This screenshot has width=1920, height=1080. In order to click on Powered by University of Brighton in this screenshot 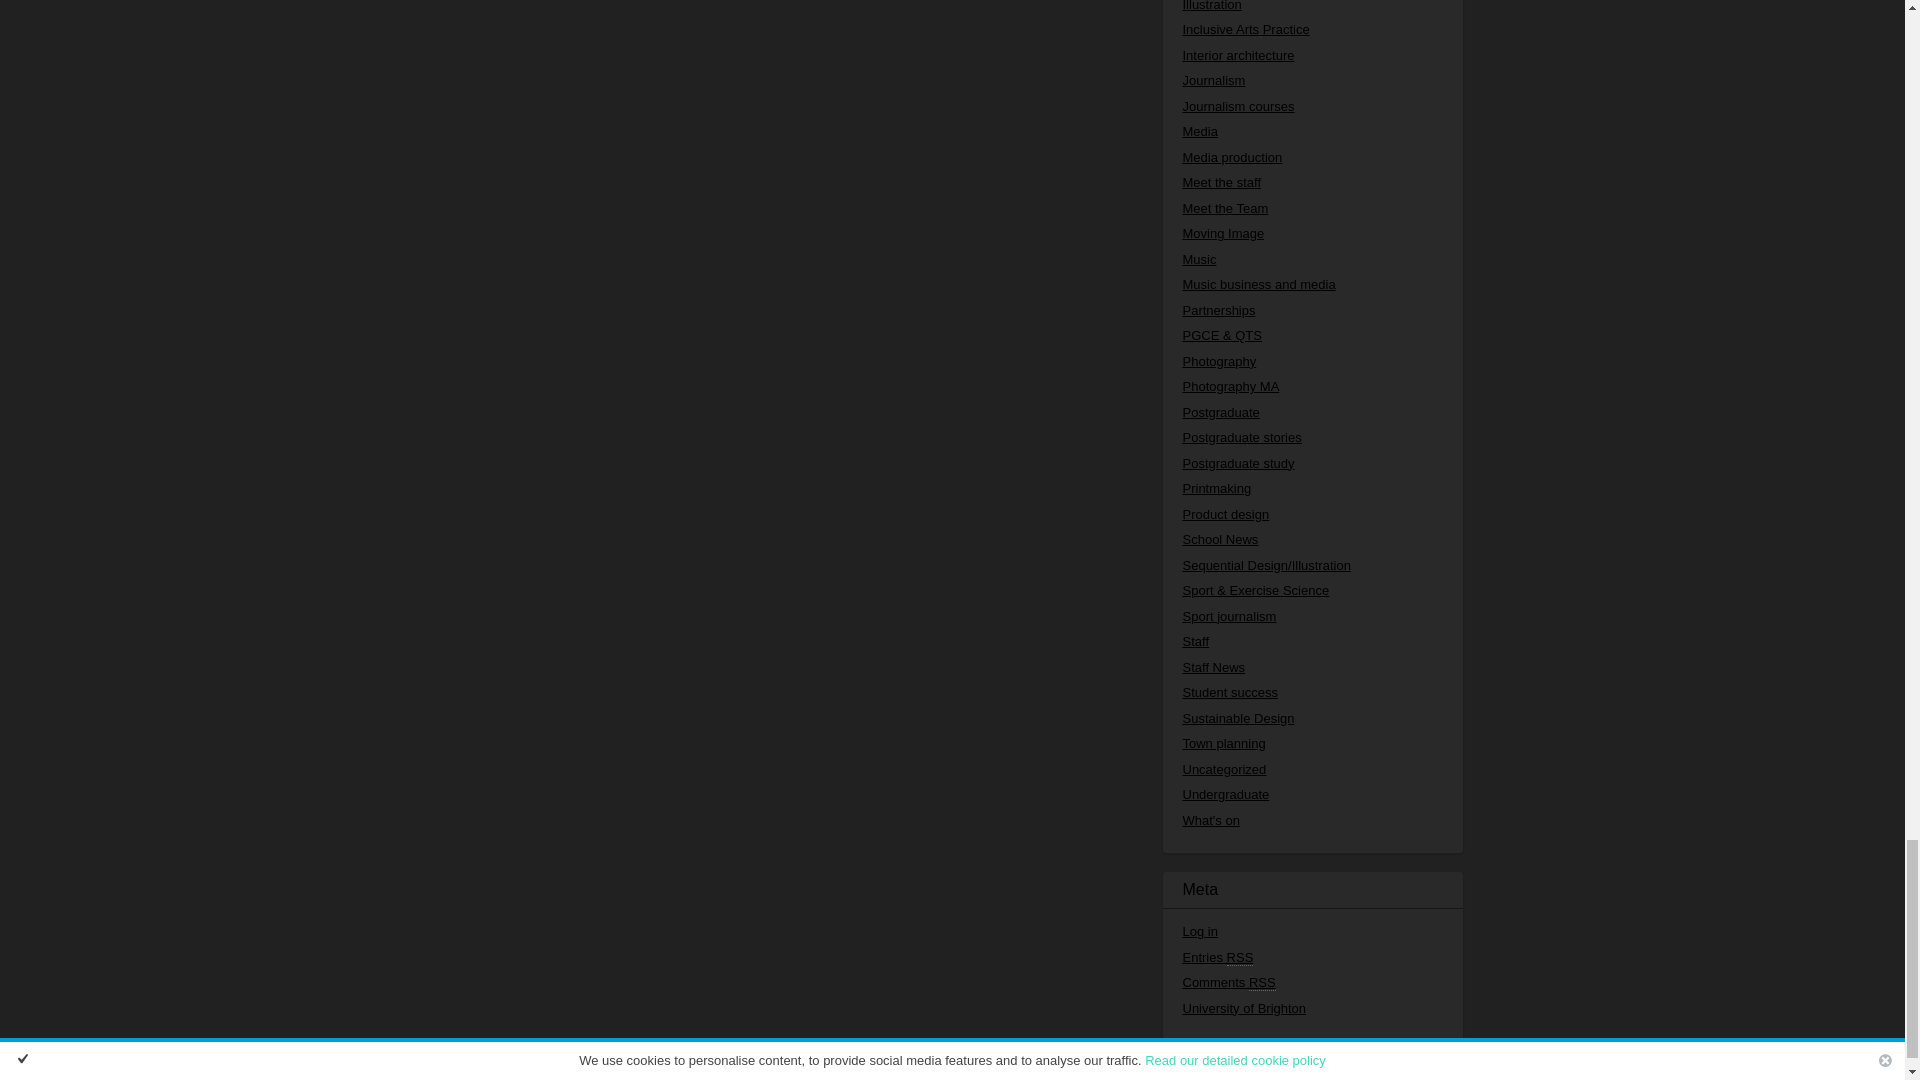, I will do `click(1244, 1008)`.